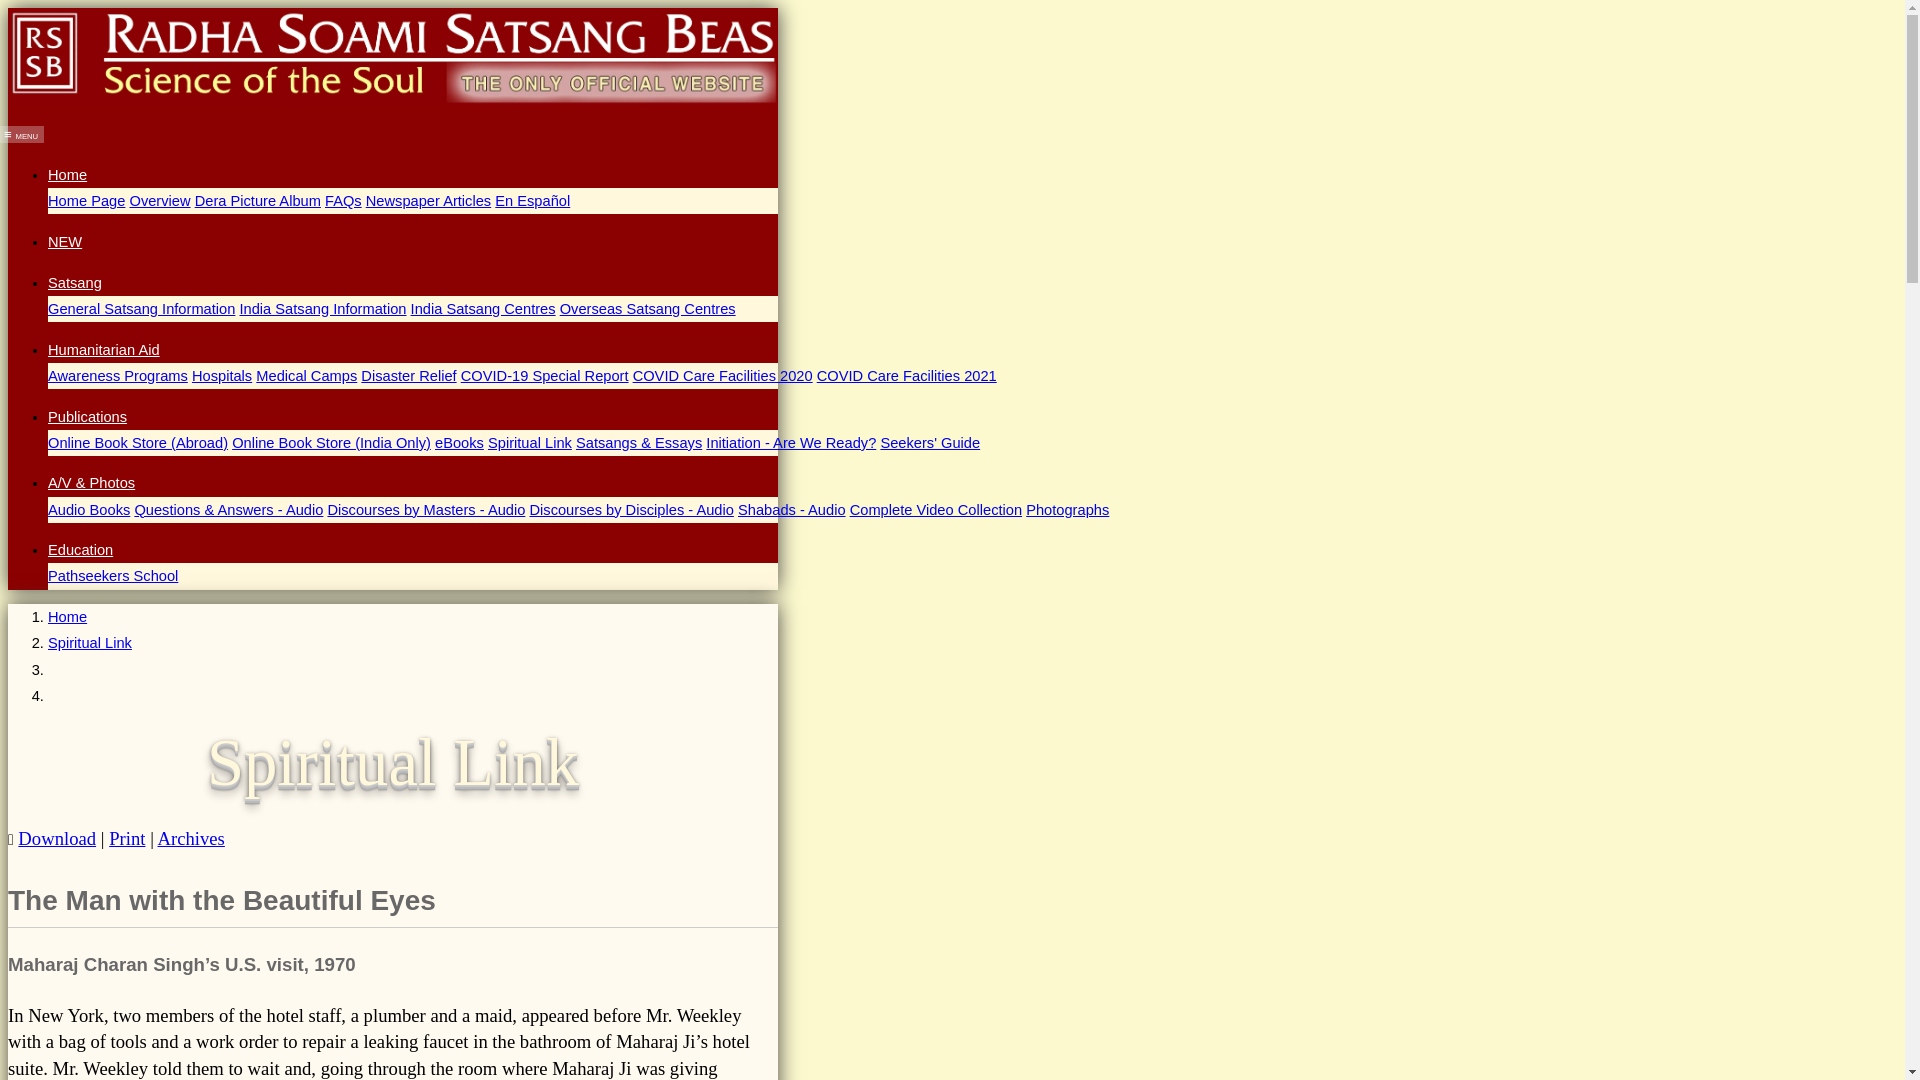 The width and height of the screenshot is (1920, 1080). I want to click on General Satsang Information, so click(141, 309).